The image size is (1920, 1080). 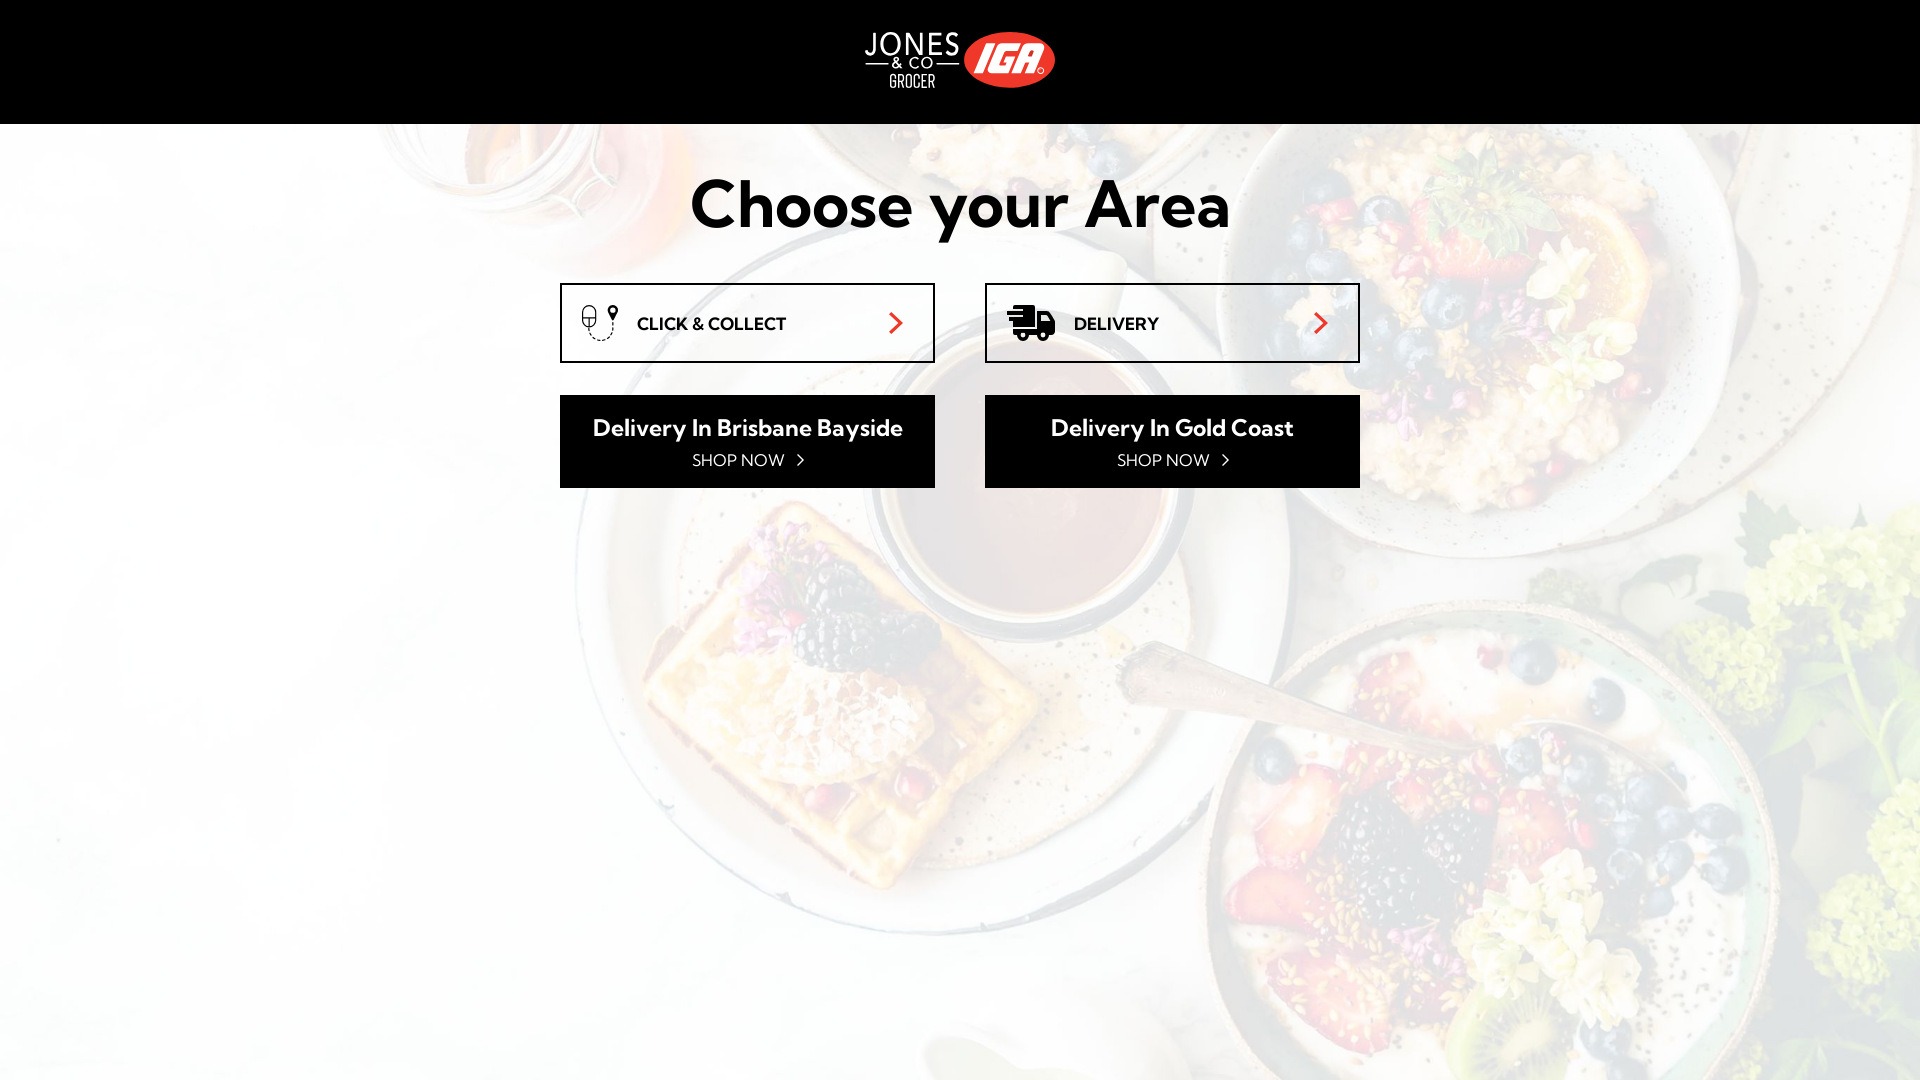 I want to click on Delivery In Brisbane Bayside
SHOP NOW, so click(x=748, y=442).